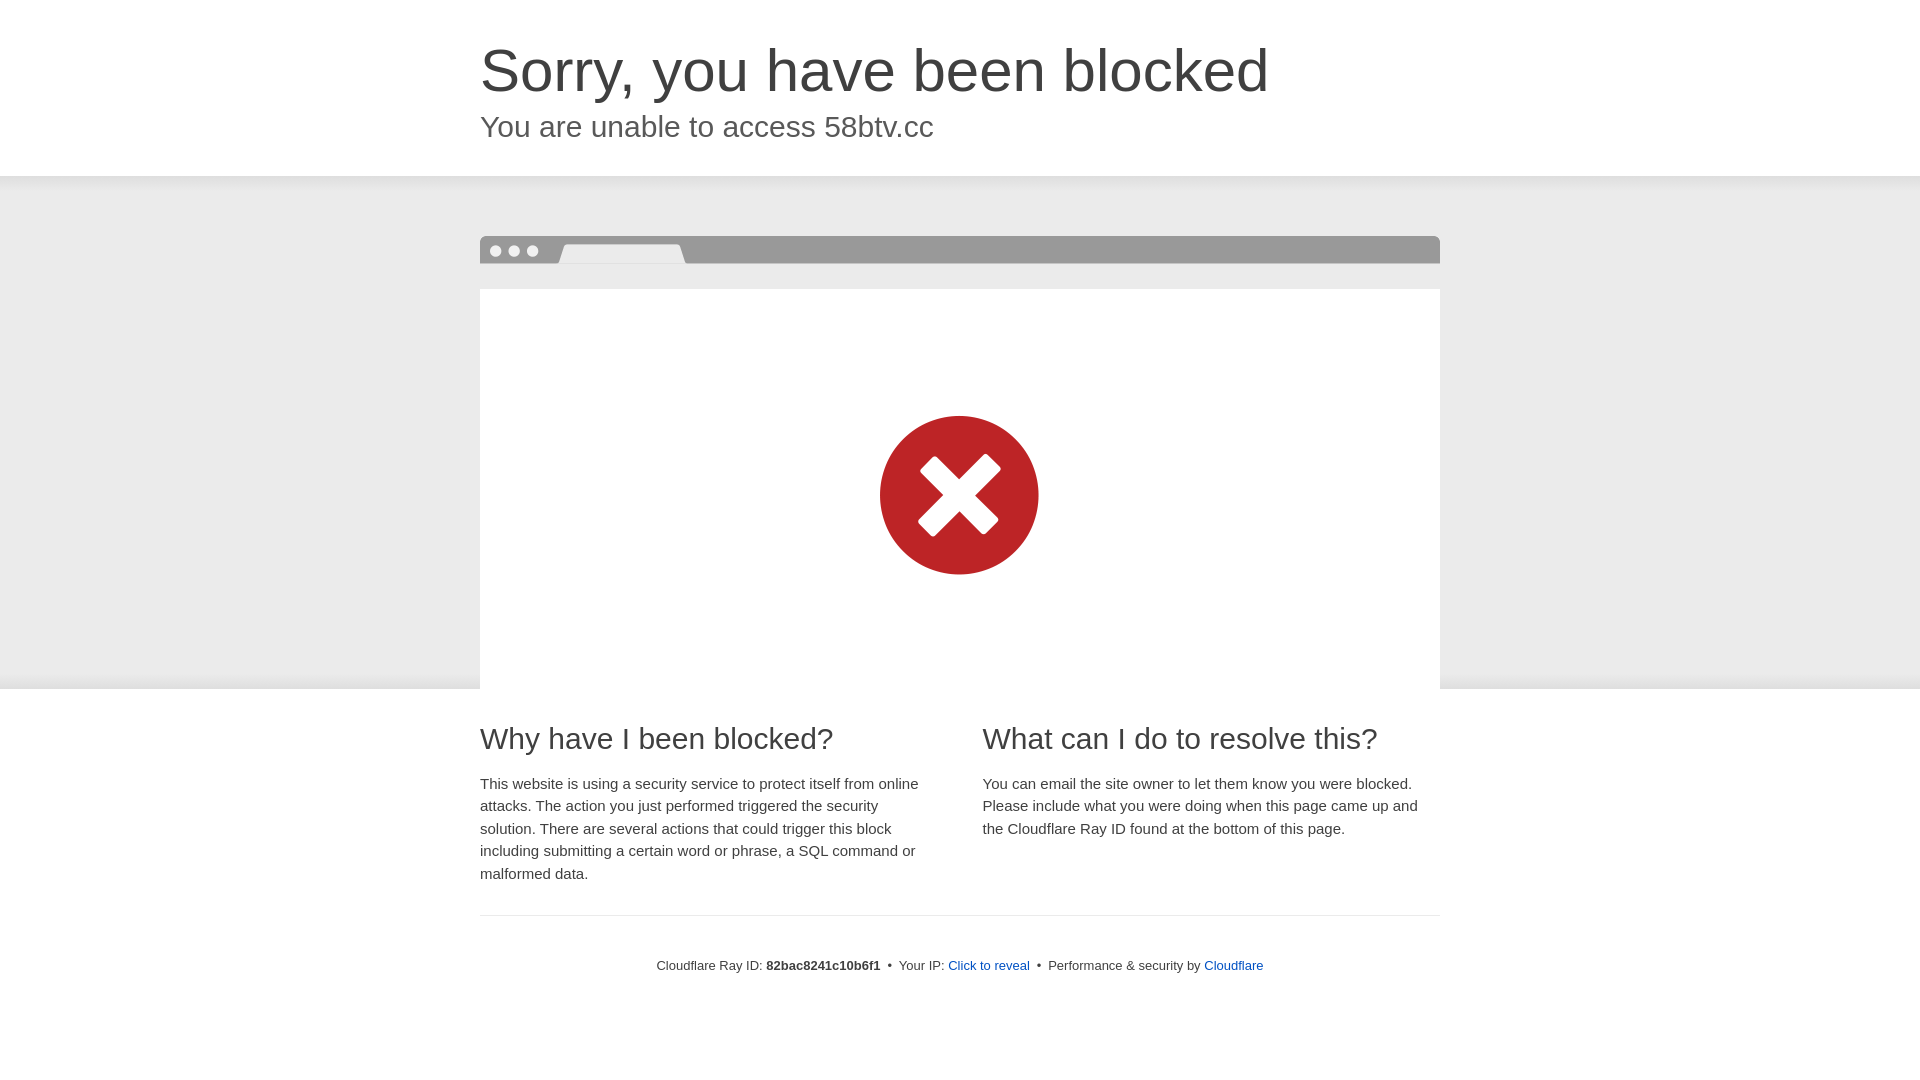  Describe the element at coordinates (1234, 966) in the screenshot. I see `Cloudflare` at that location.